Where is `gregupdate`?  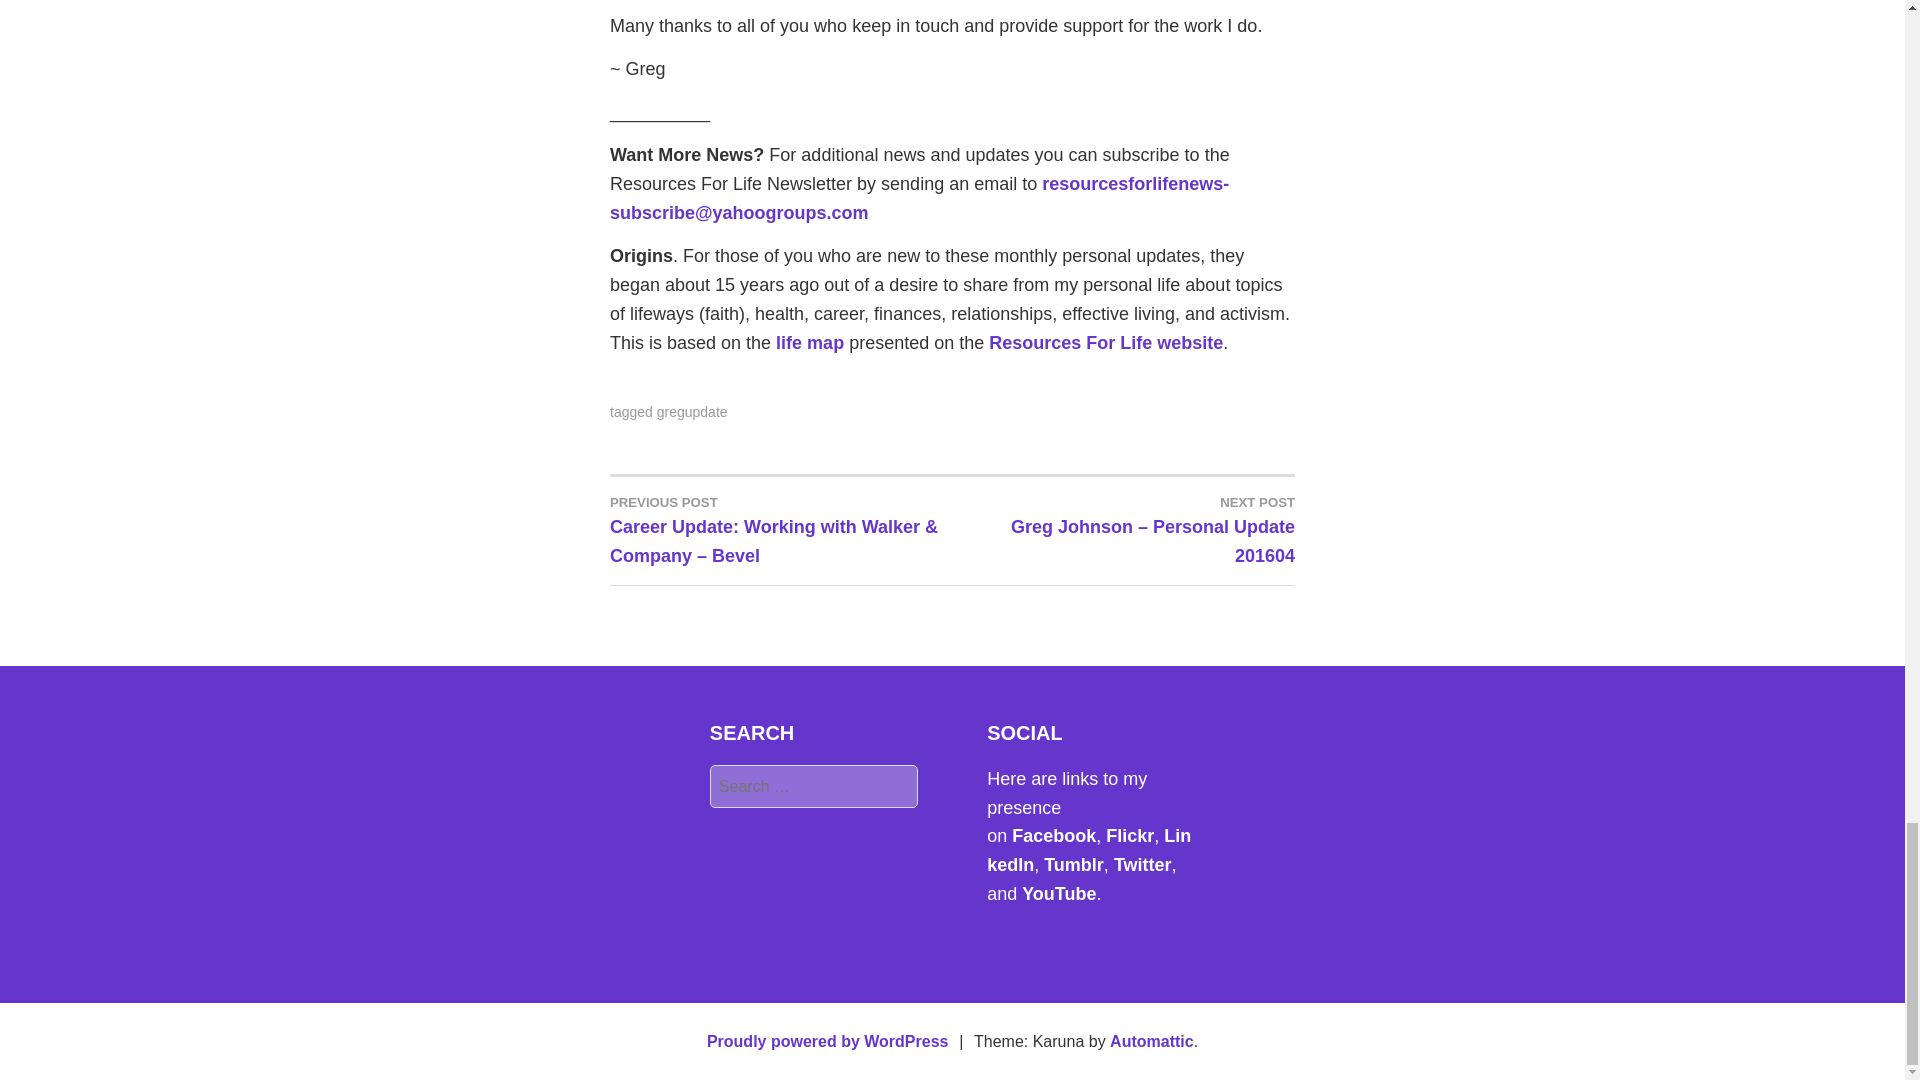 gregupdate is located at coordinates (692, 412).